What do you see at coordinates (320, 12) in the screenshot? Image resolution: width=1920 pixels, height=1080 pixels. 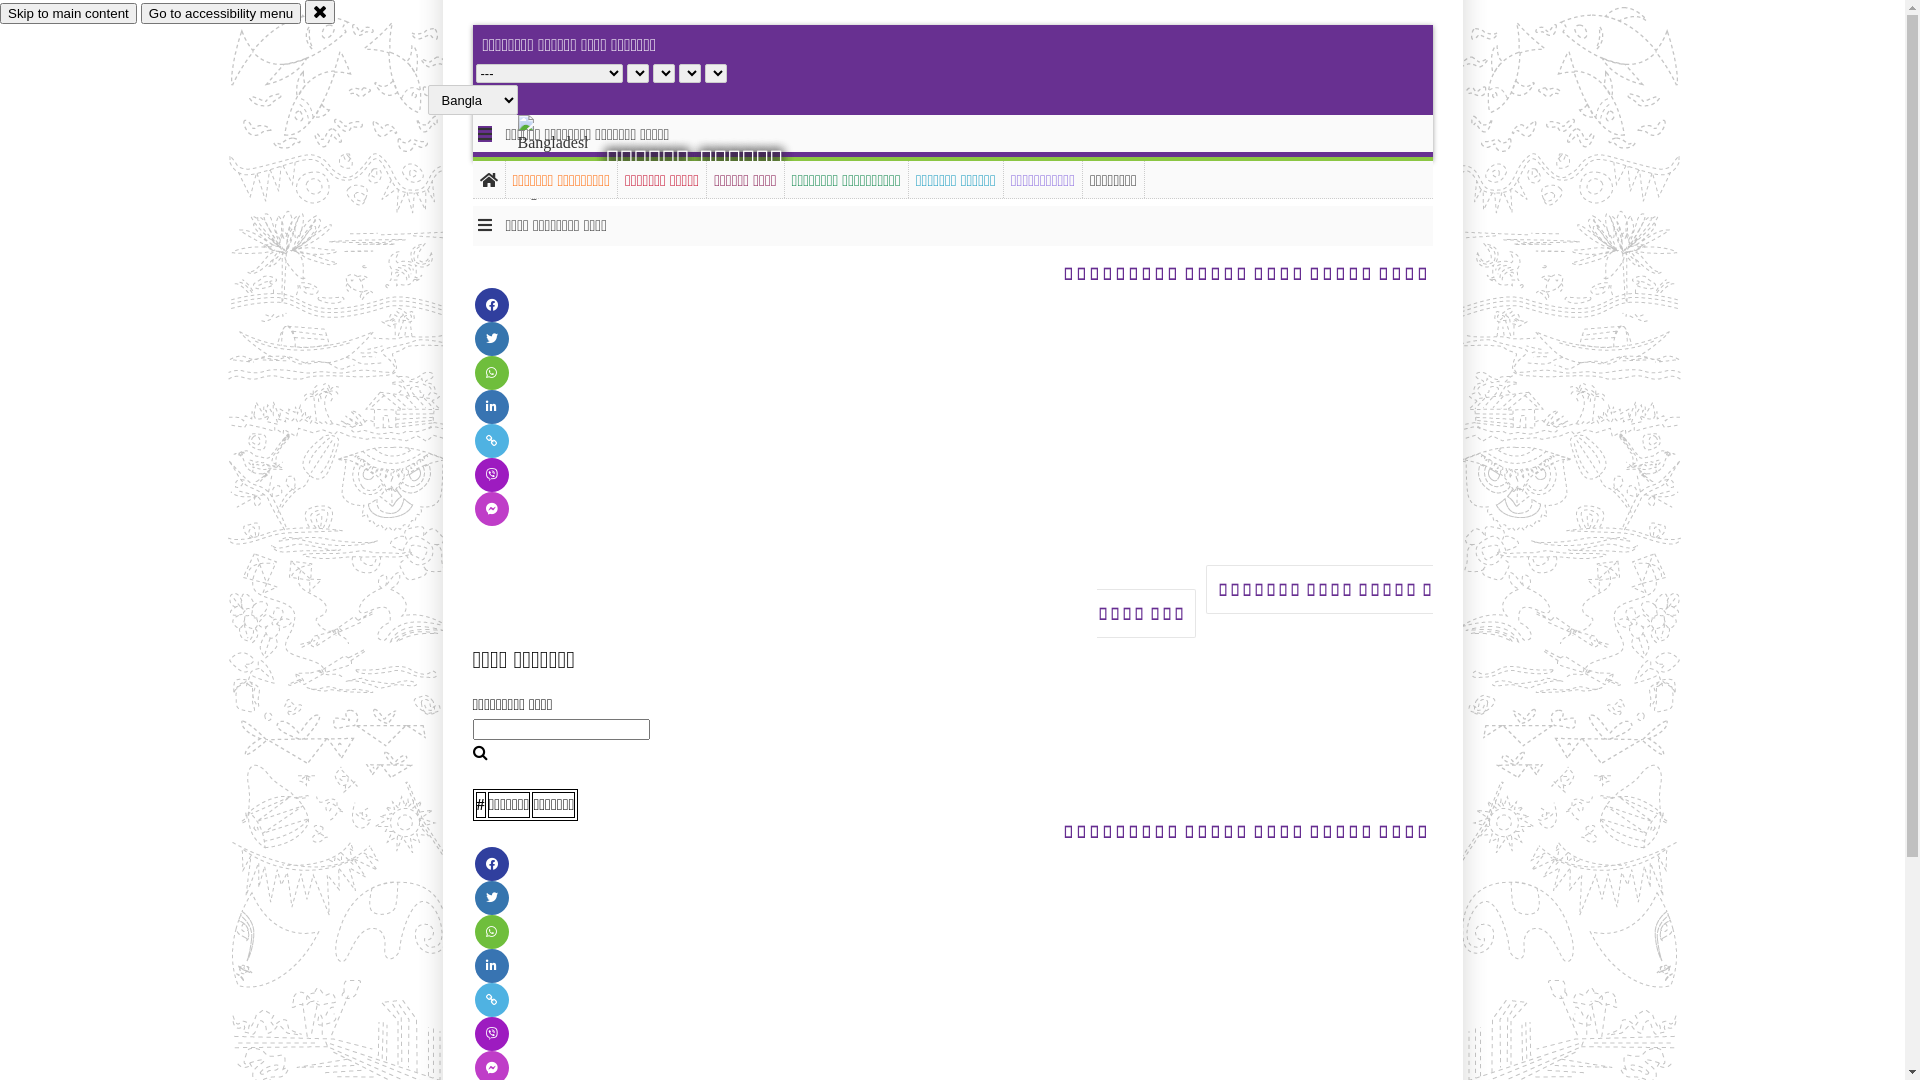 I see `close` at bounding box center [320, 12].